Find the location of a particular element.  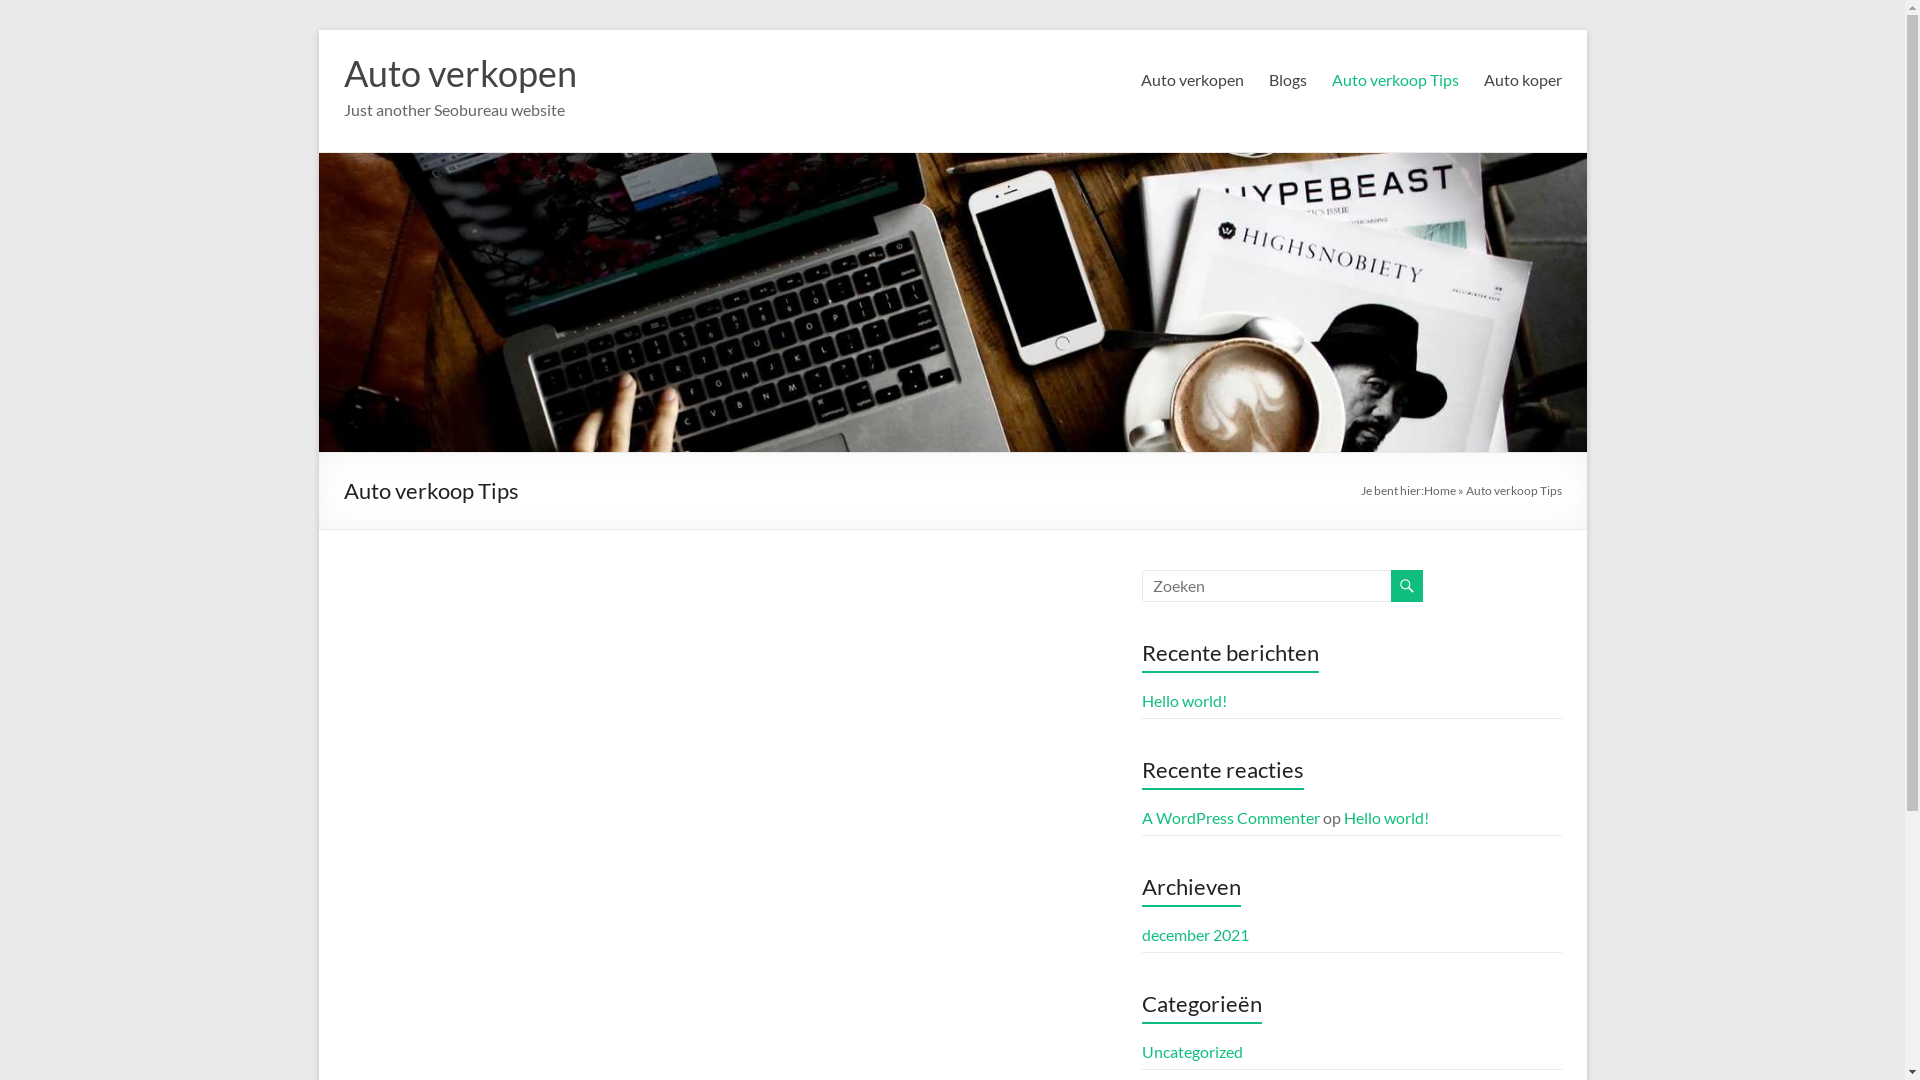

Hello world! is located at coordinates (1184, 700).